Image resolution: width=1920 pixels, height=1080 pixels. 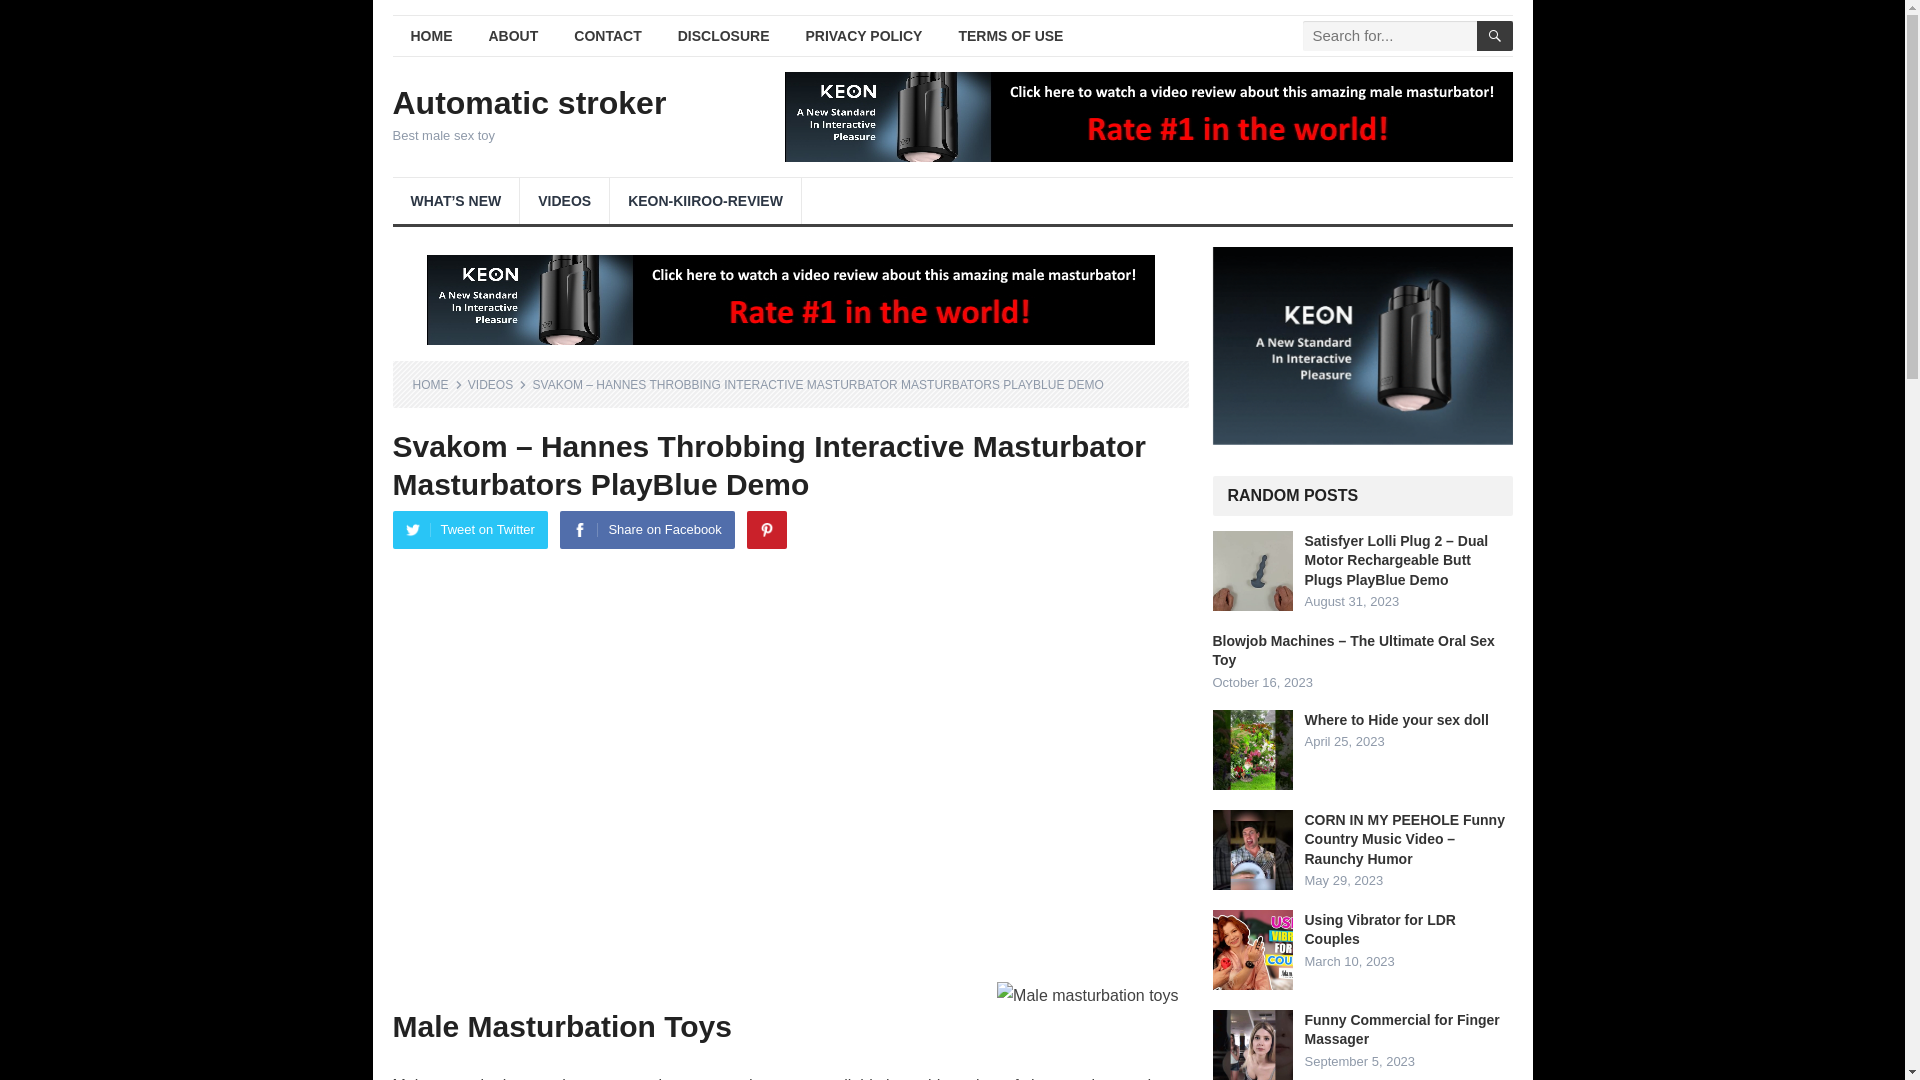 What do you see at coordinates (497, 385) in the screenshot?
I see `View all posts in Videos` at bounding box center [497, 385].